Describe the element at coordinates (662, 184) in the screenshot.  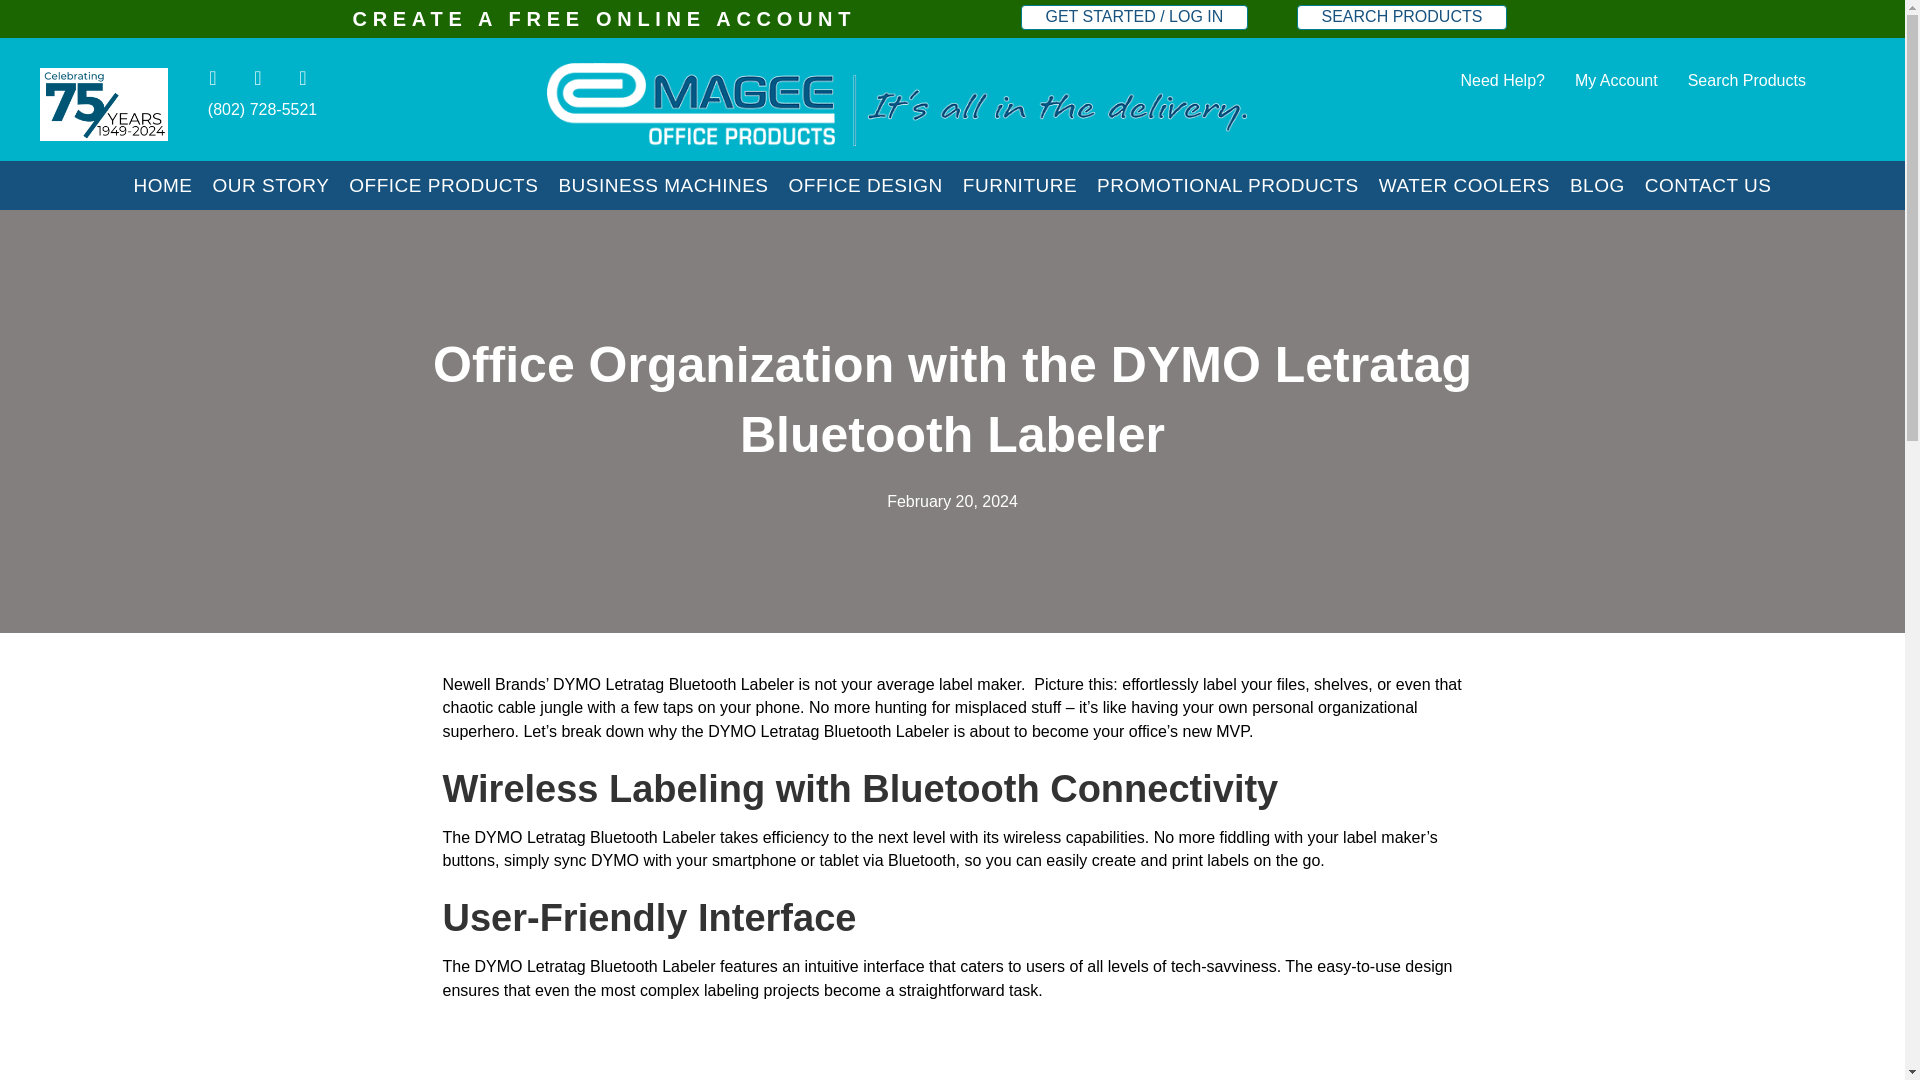
I see `BUSINESS MACHINES` at that location.